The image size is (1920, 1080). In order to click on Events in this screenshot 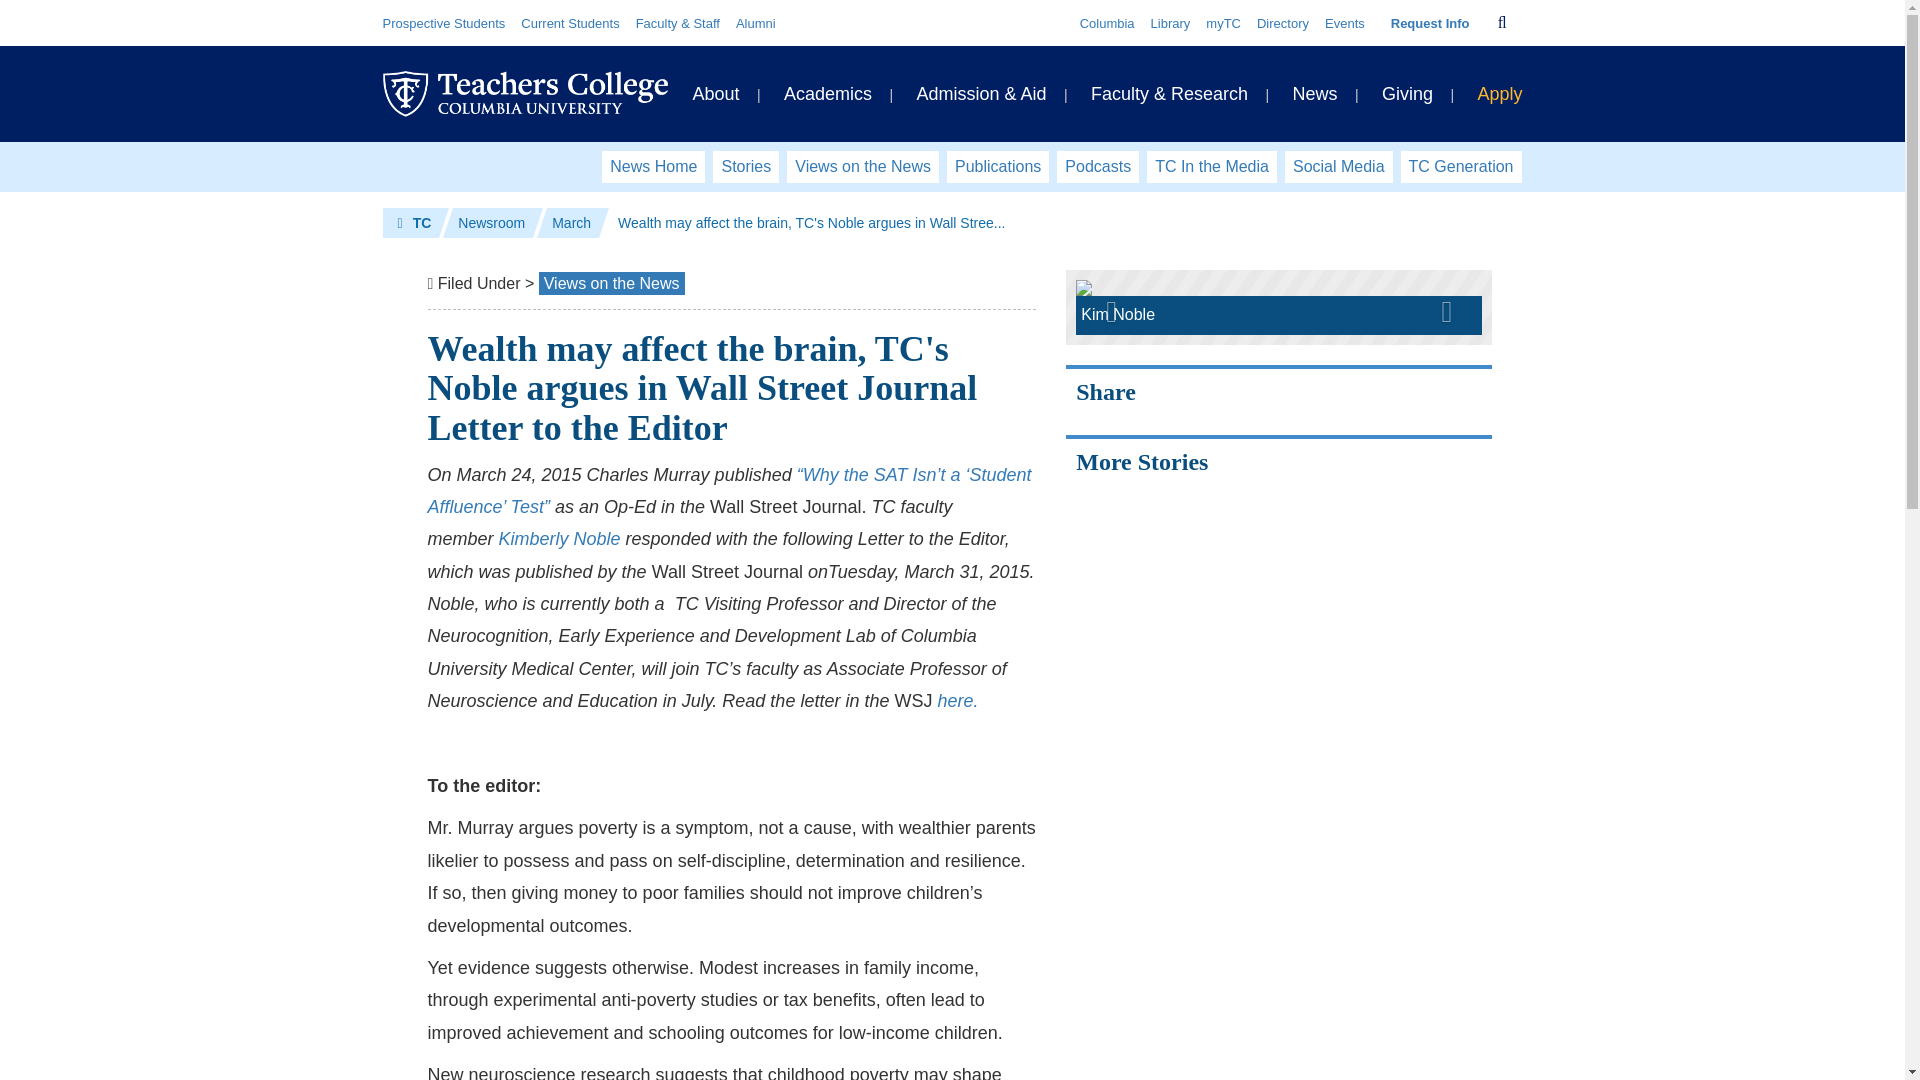, I will do `click(1344, 24)`.